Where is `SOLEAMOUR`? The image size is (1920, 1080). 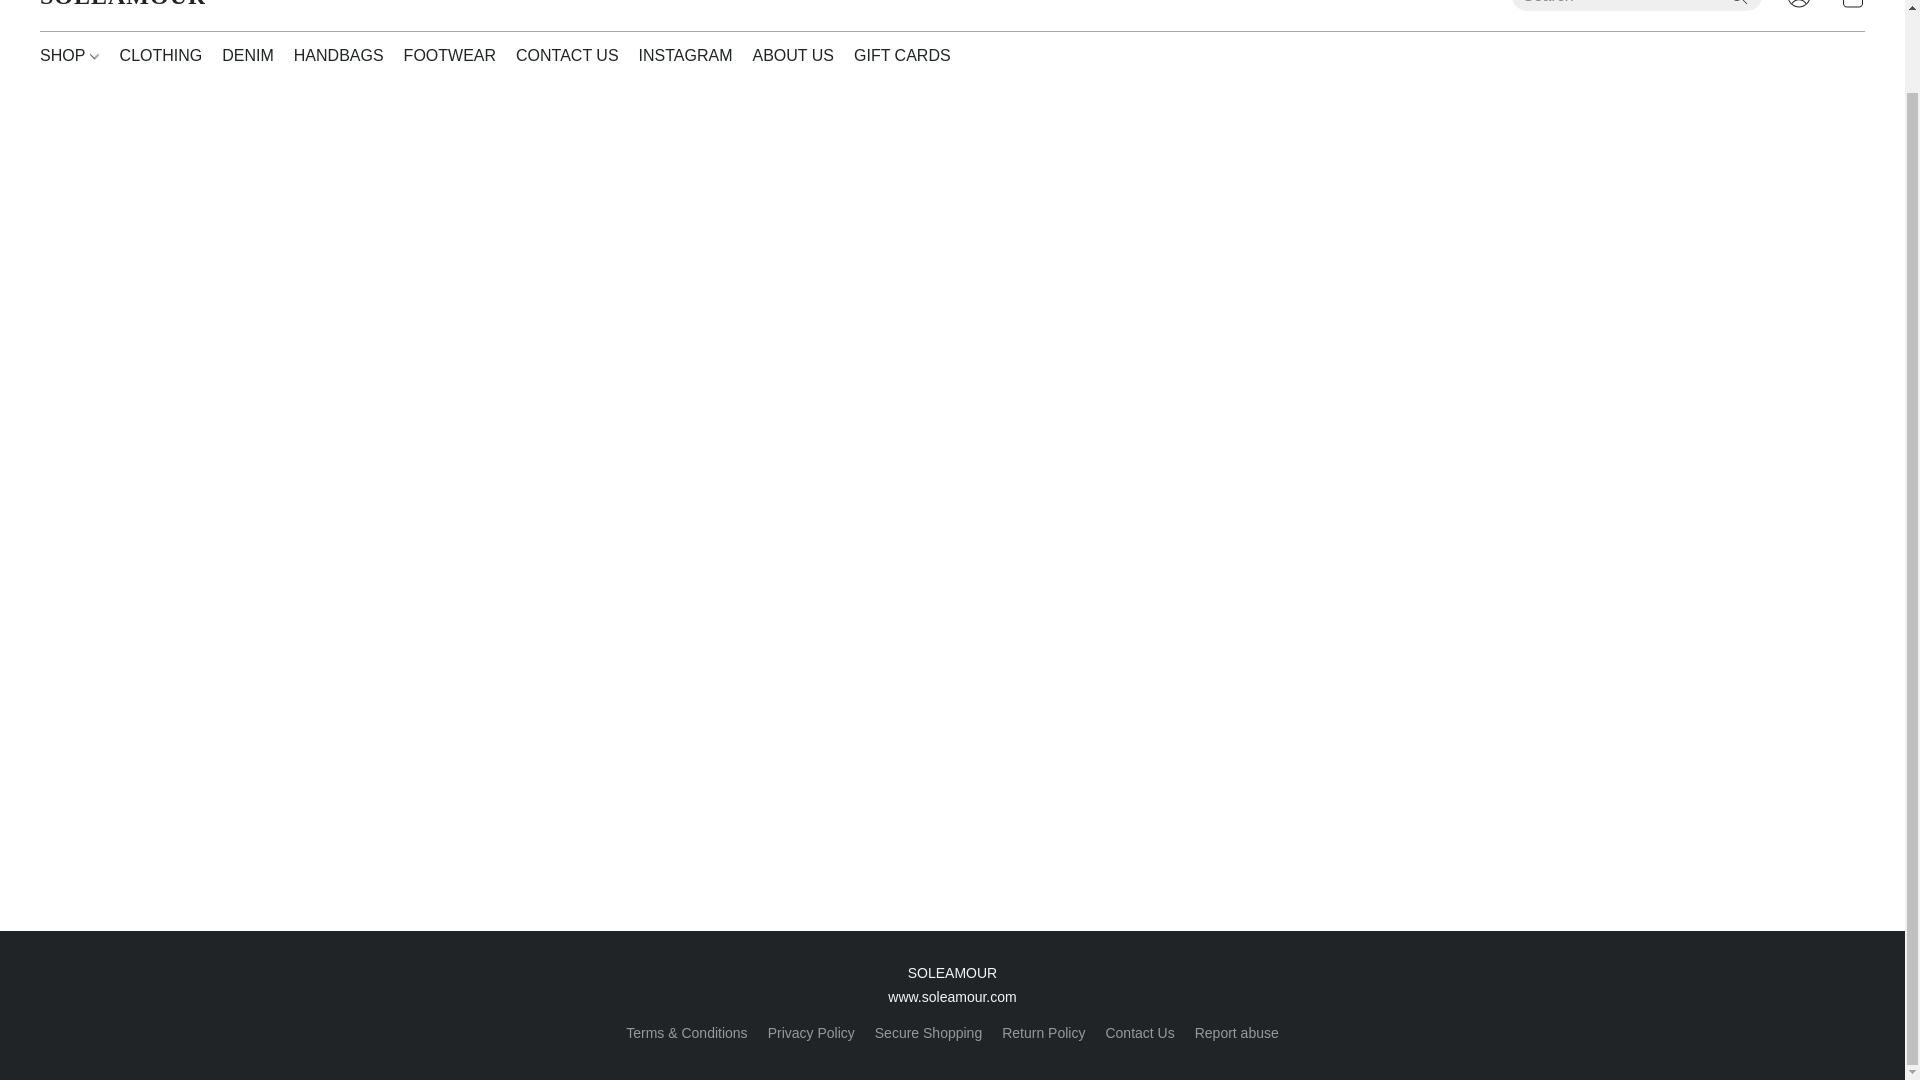
SOLEAMOUR is located at coordinates (122, 10).